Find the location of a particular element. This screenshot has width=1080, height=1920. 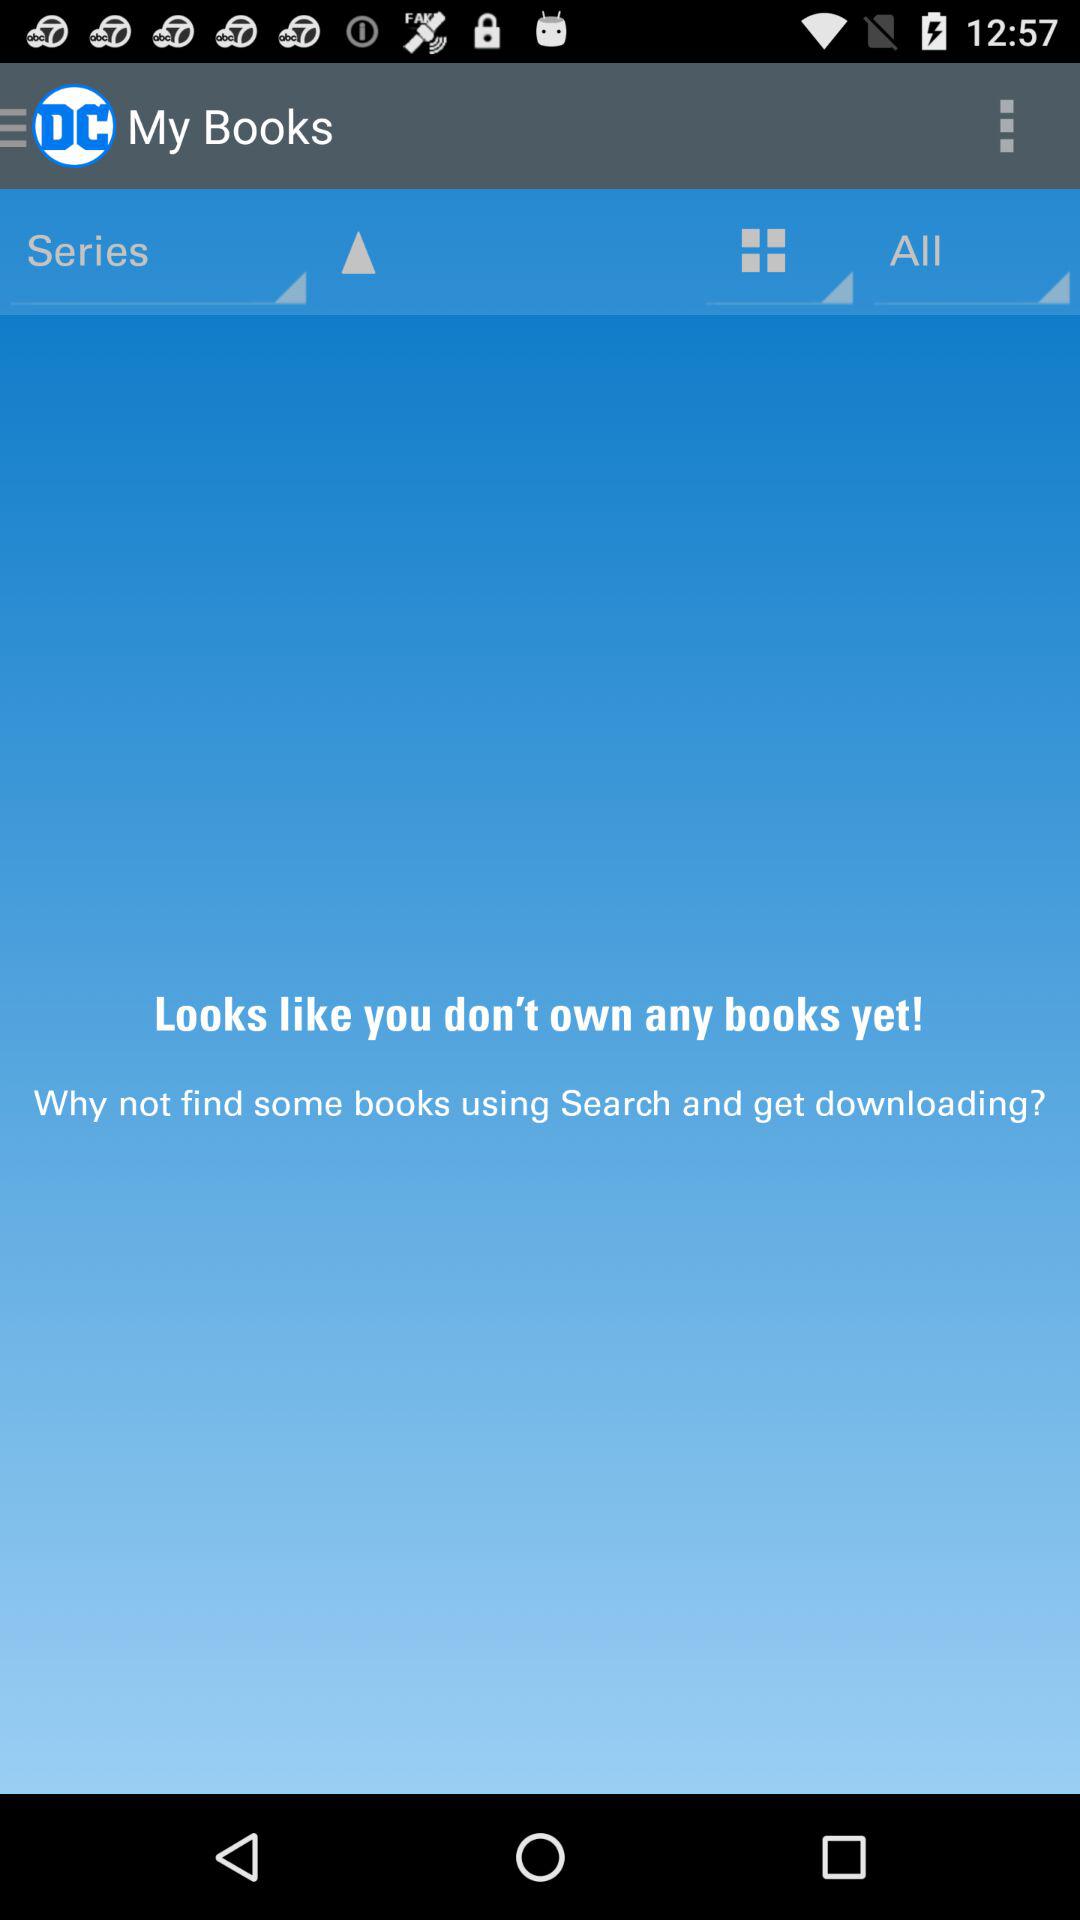

tap icon above all item is located at coordinates (1006, 126).